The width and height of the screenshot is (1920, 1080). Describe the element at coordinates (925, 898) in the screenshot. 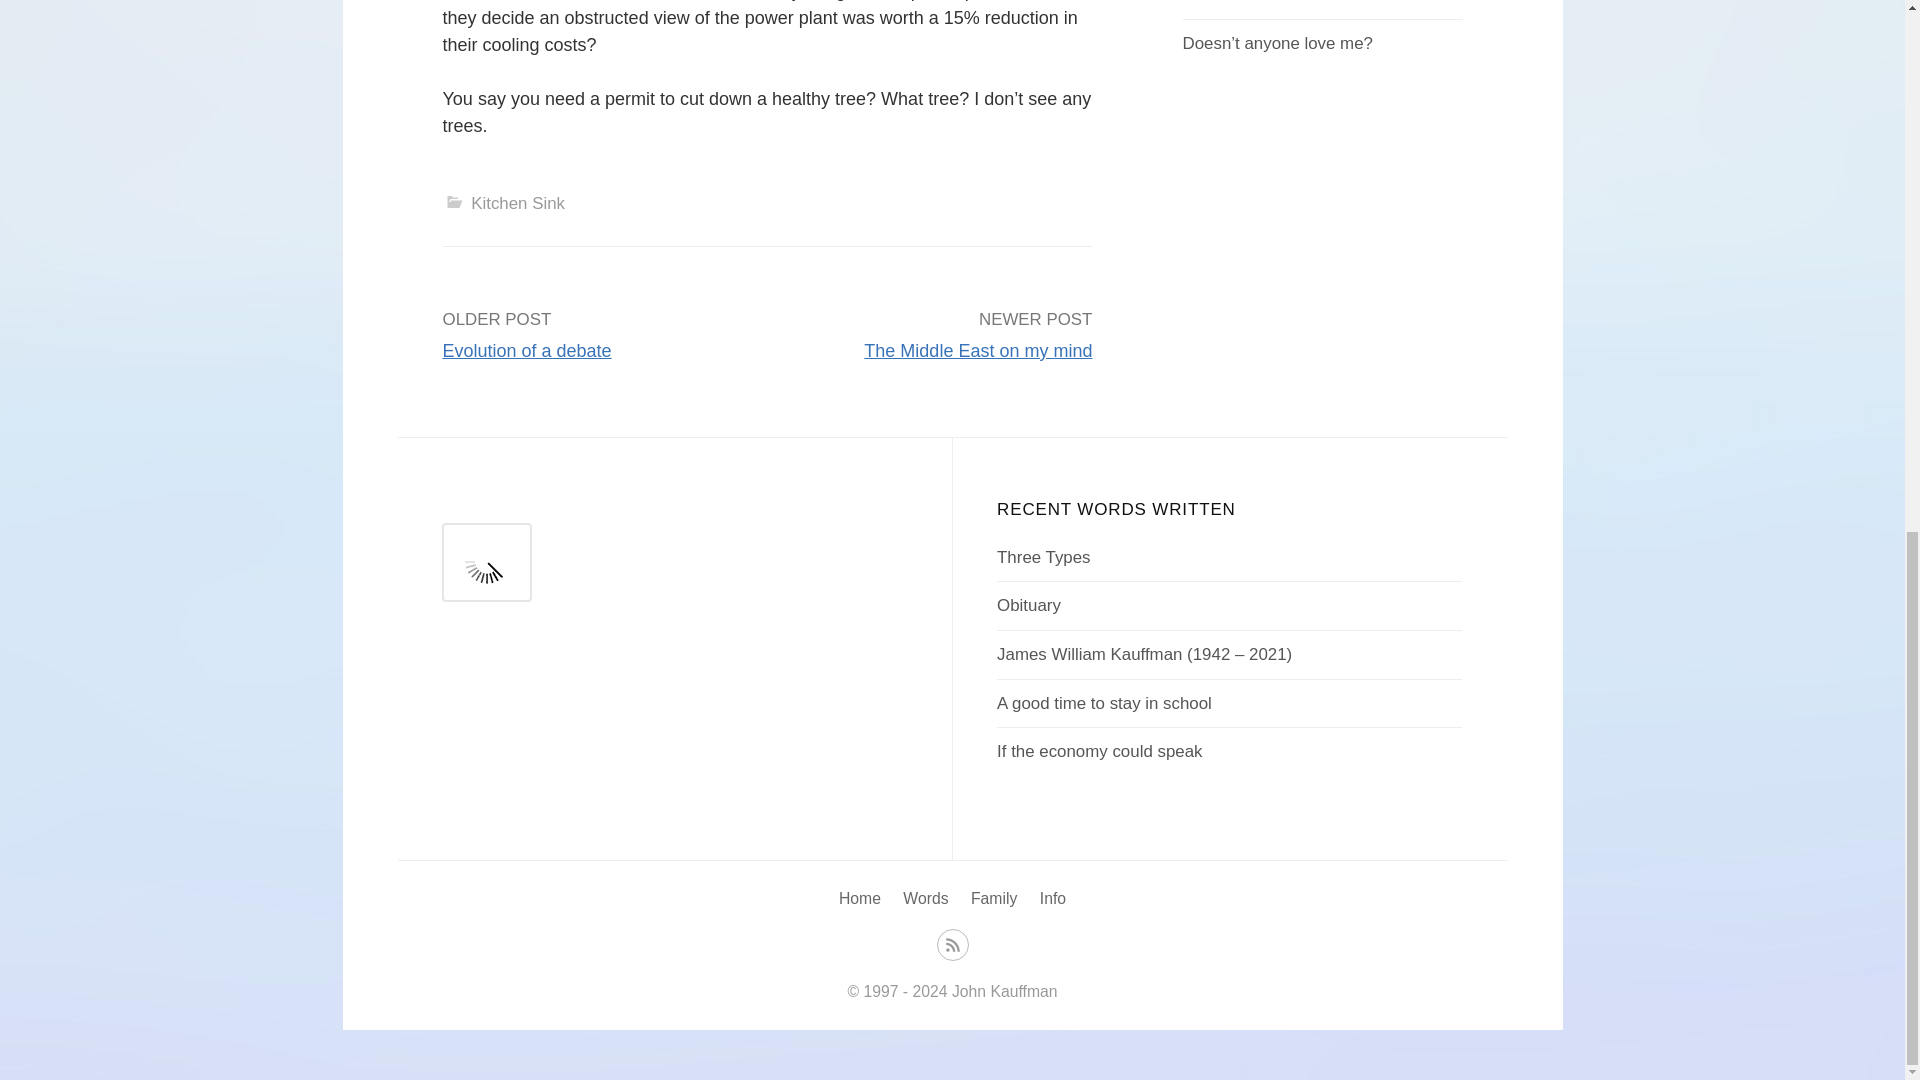

I see `Words` at that location.